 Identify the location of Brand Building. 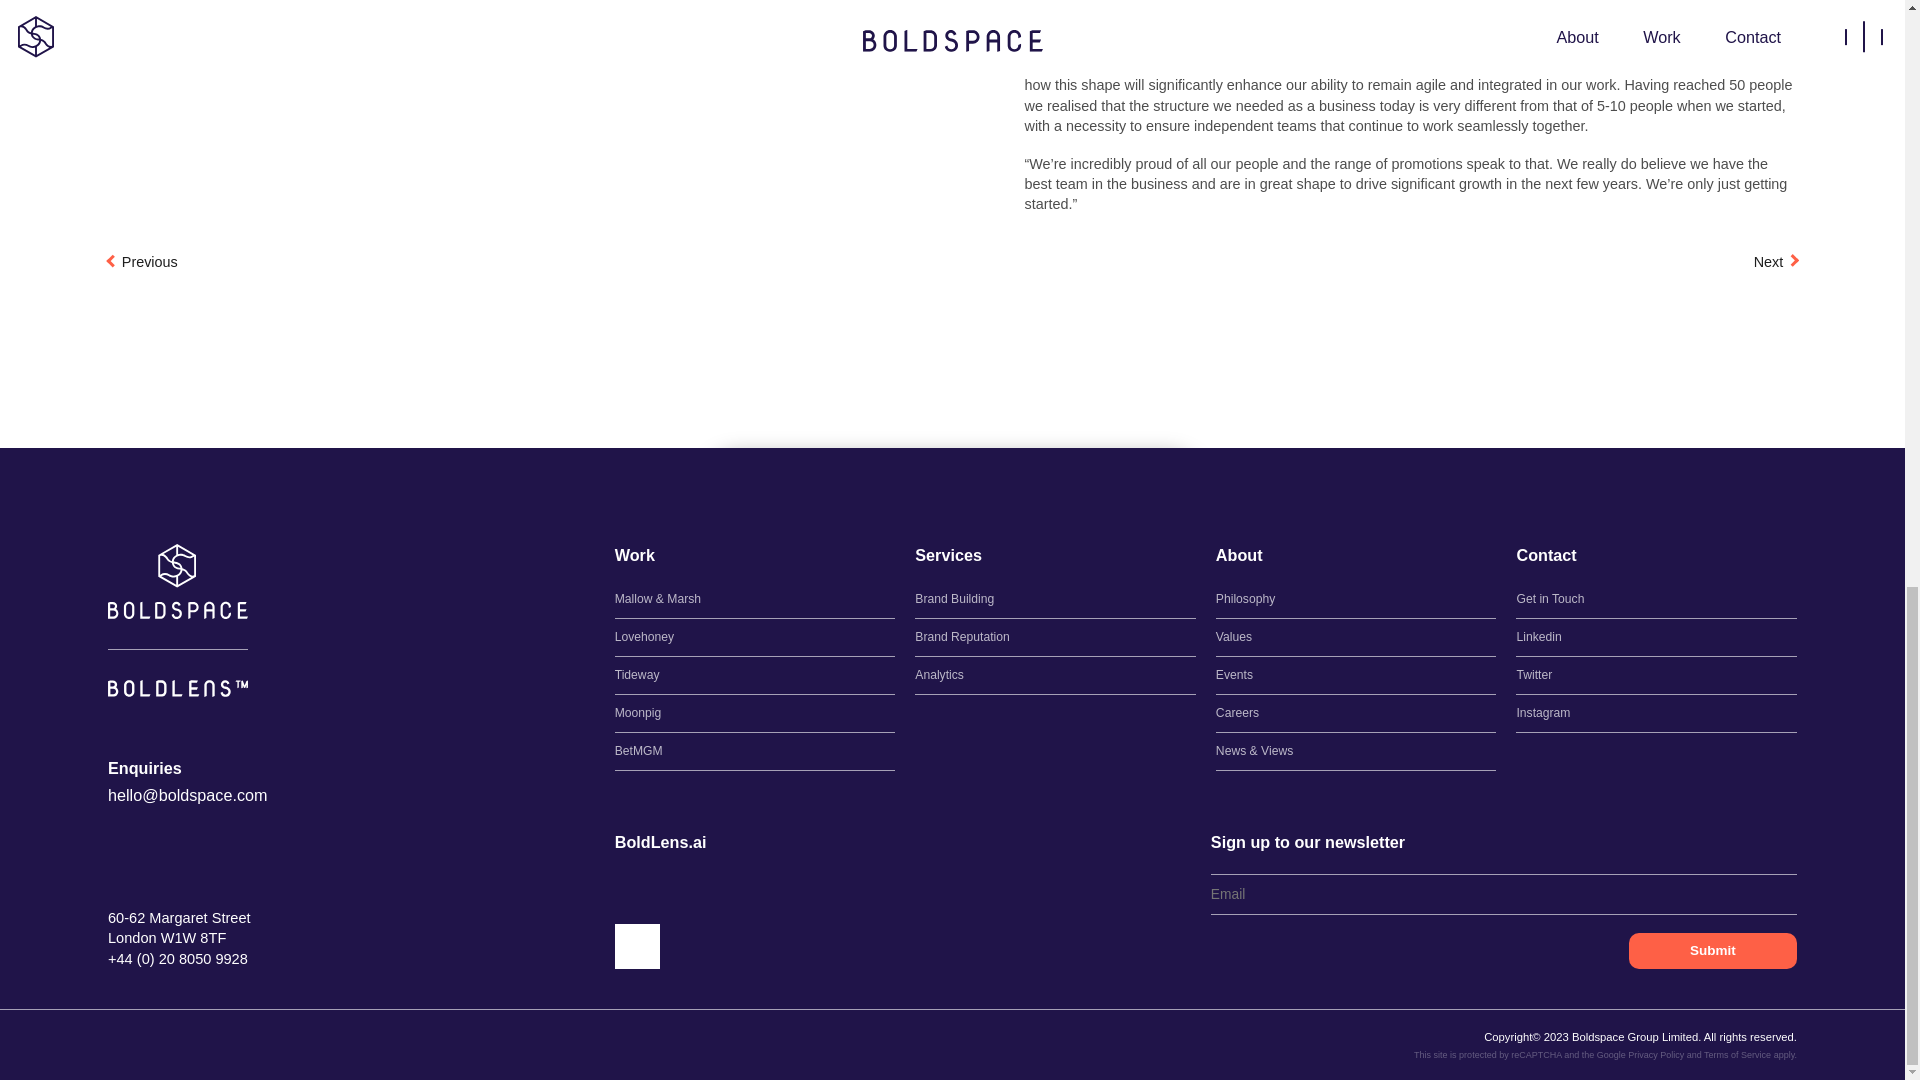
(1056, 599).